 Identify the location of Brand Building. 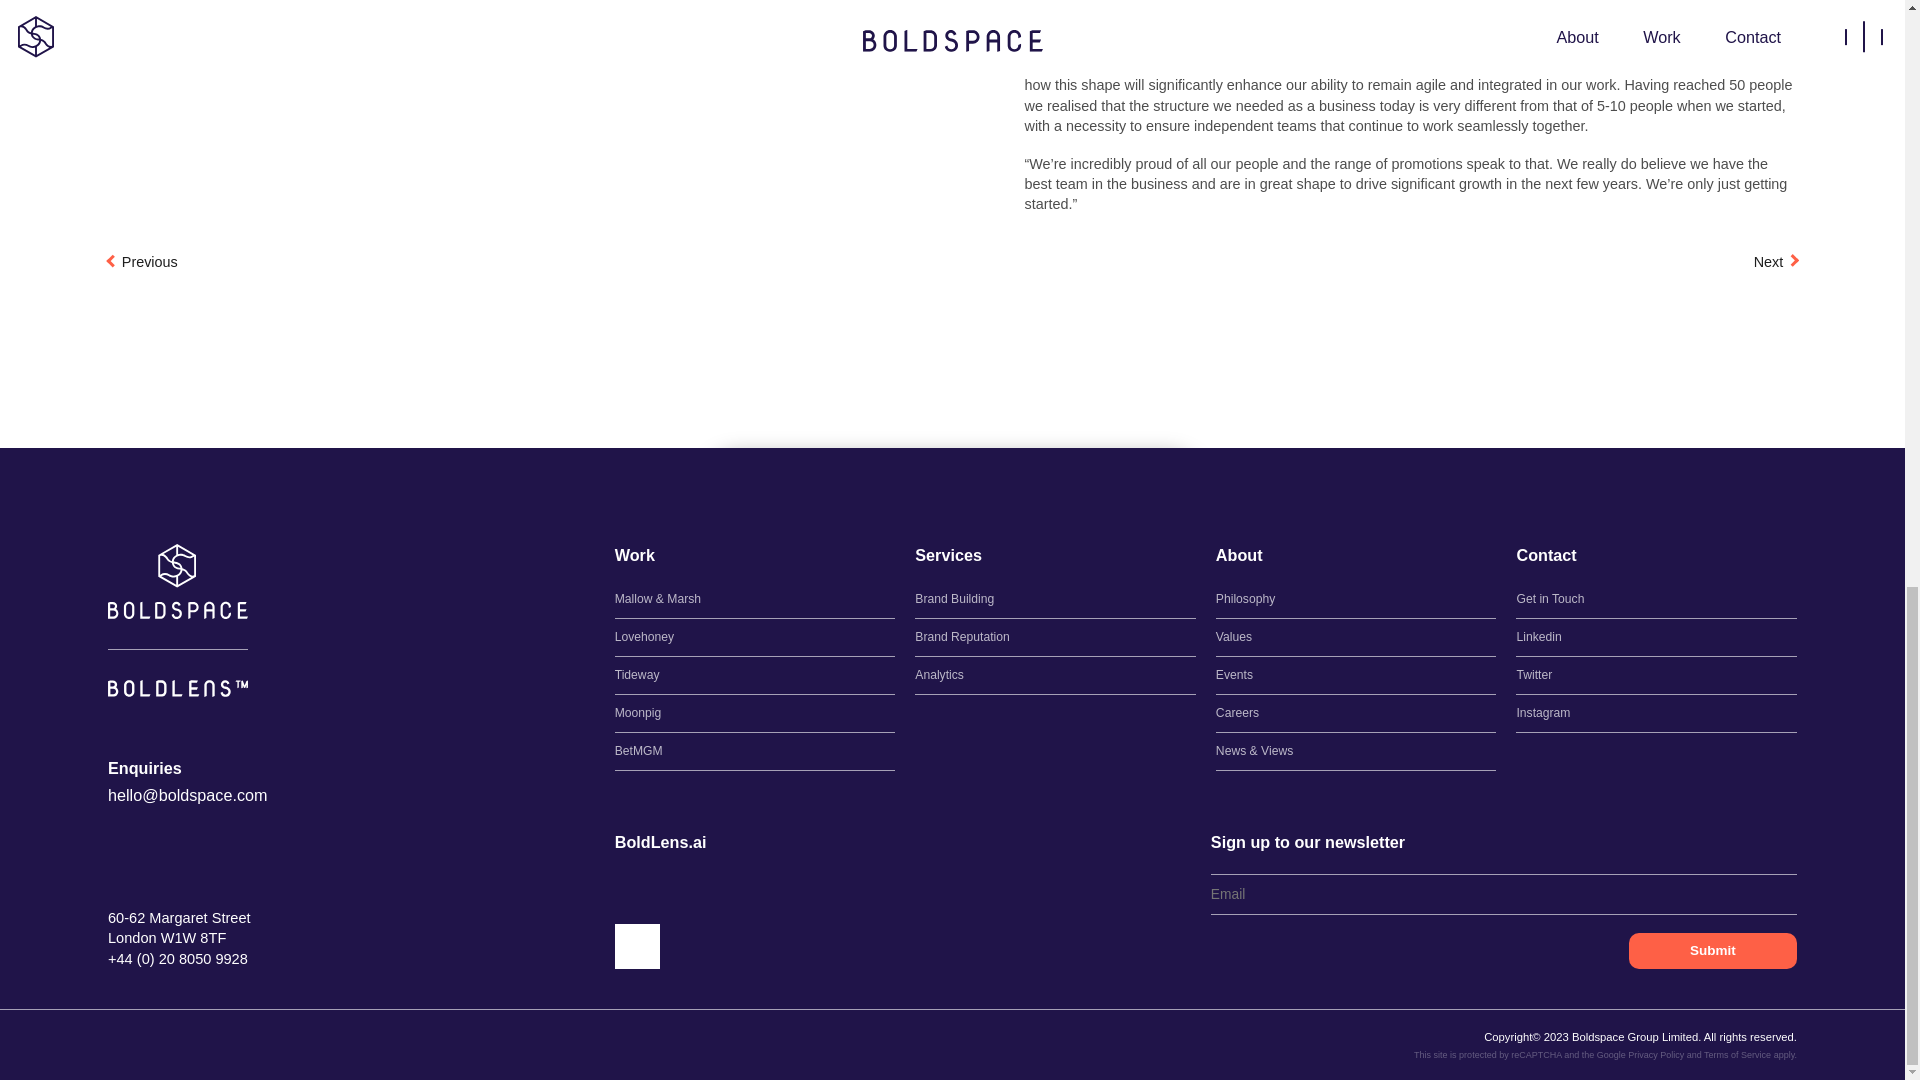
(1056, 599).